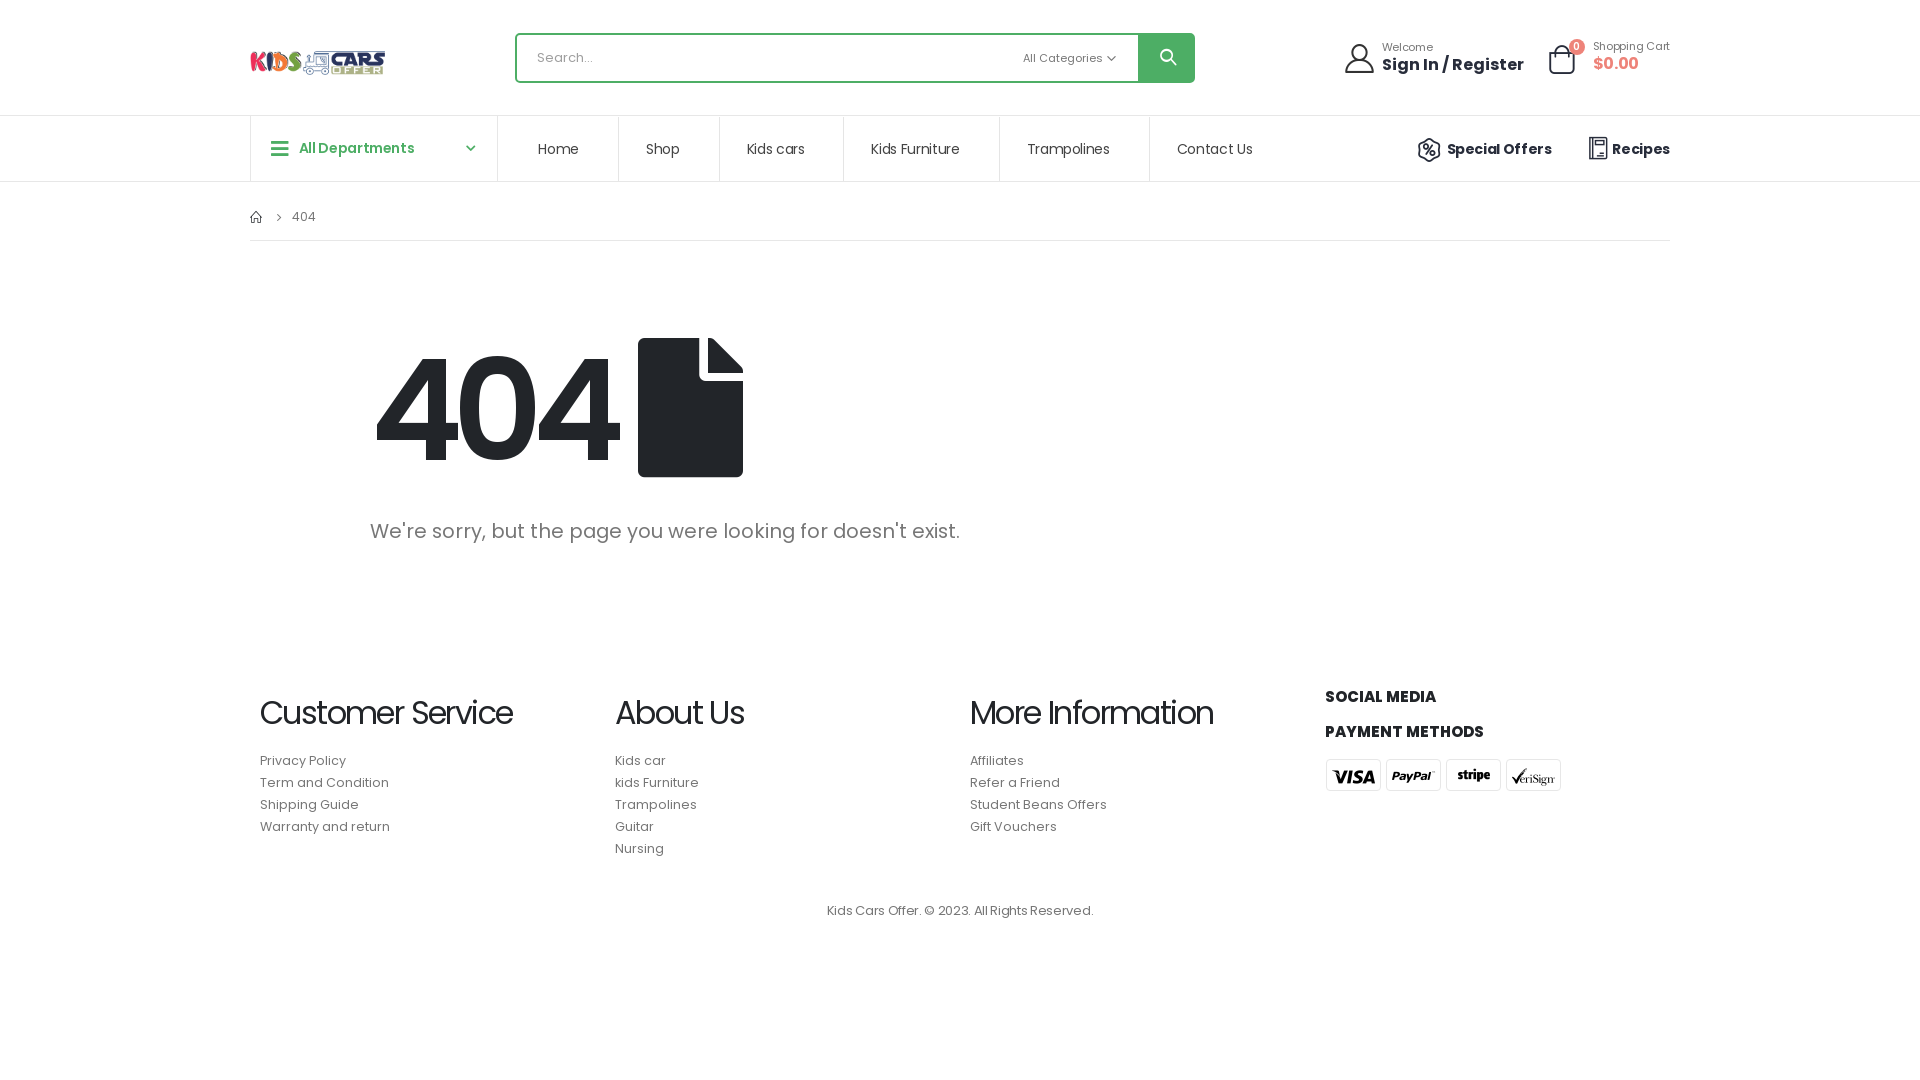 The width and height of the screenshot is (1920, 1080). Describe the element at coordinates (1138, 761) in the screenshot. I see `Affiliates` at that location.